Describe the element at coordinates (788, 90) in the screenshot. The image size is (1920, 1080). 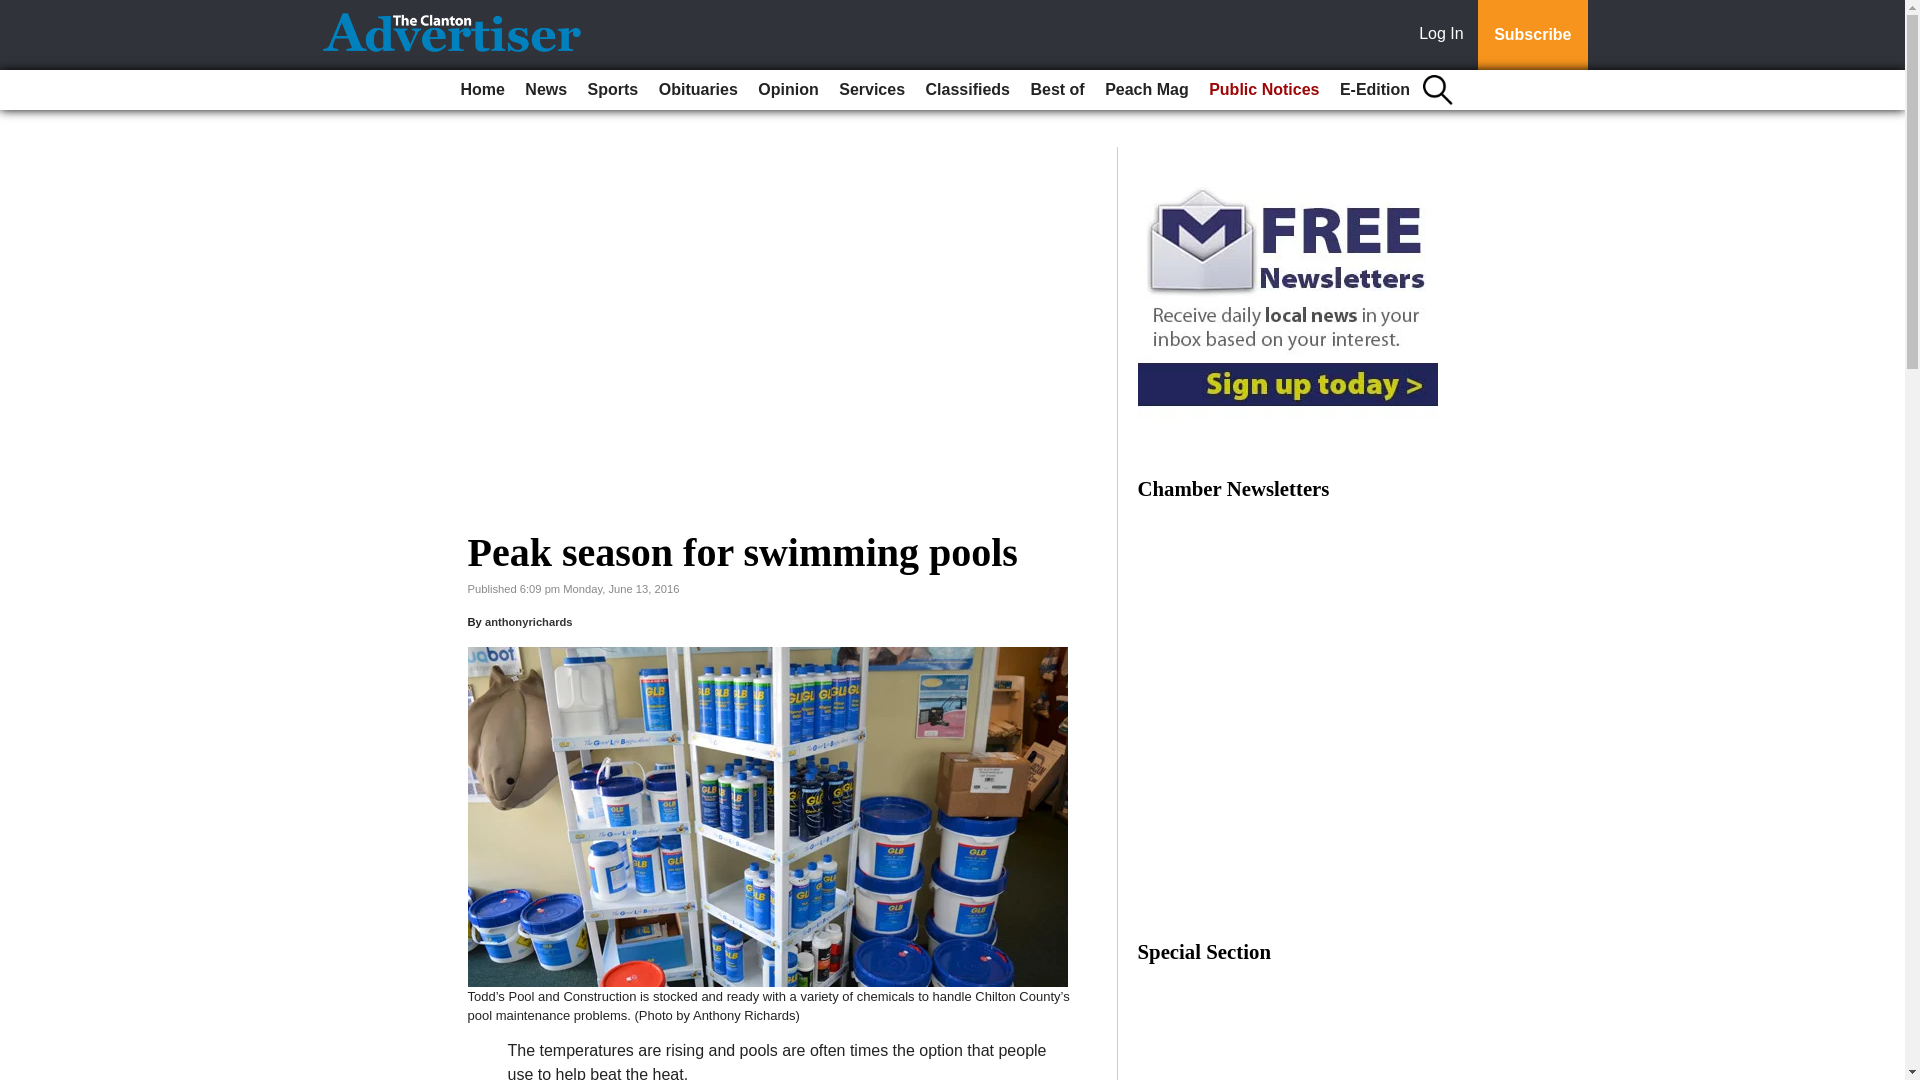
I see `Opinion` at that location.